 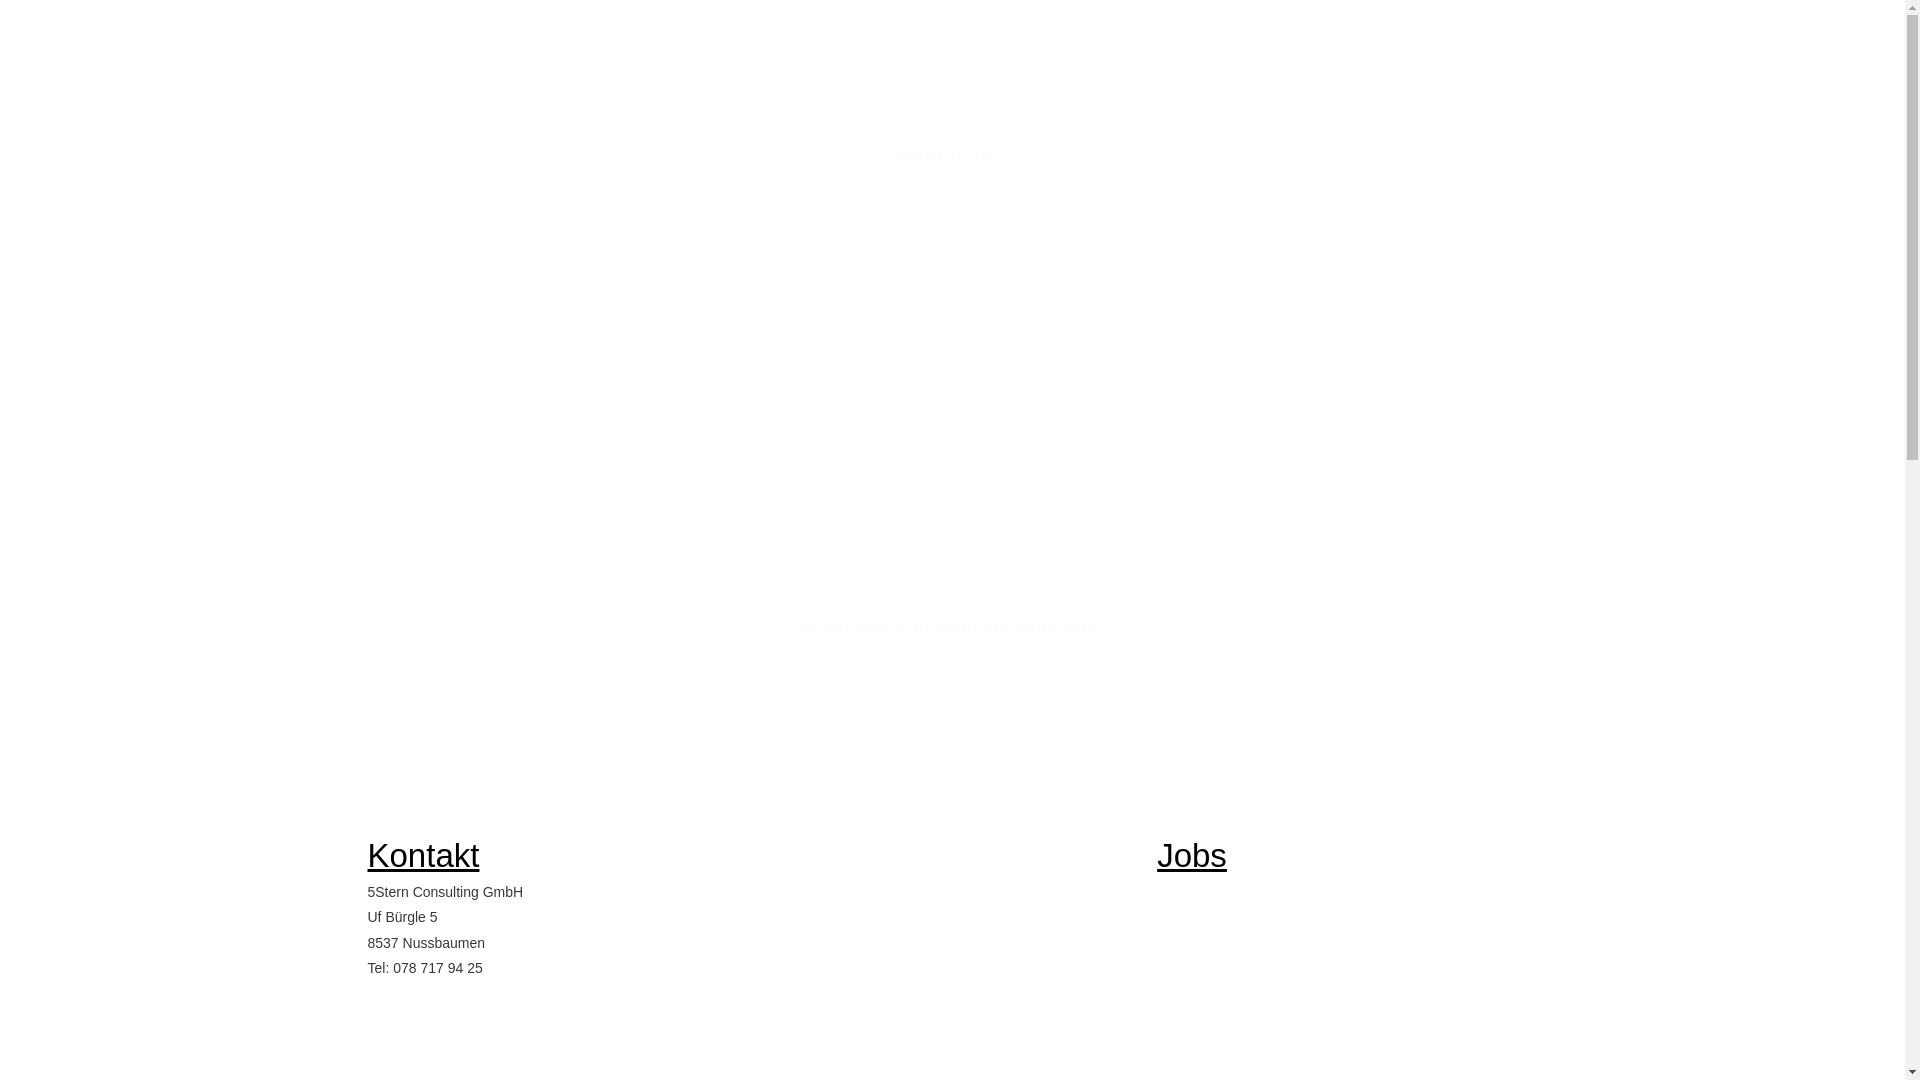 I want to click on Jobs, so click(x=1192, y=856).